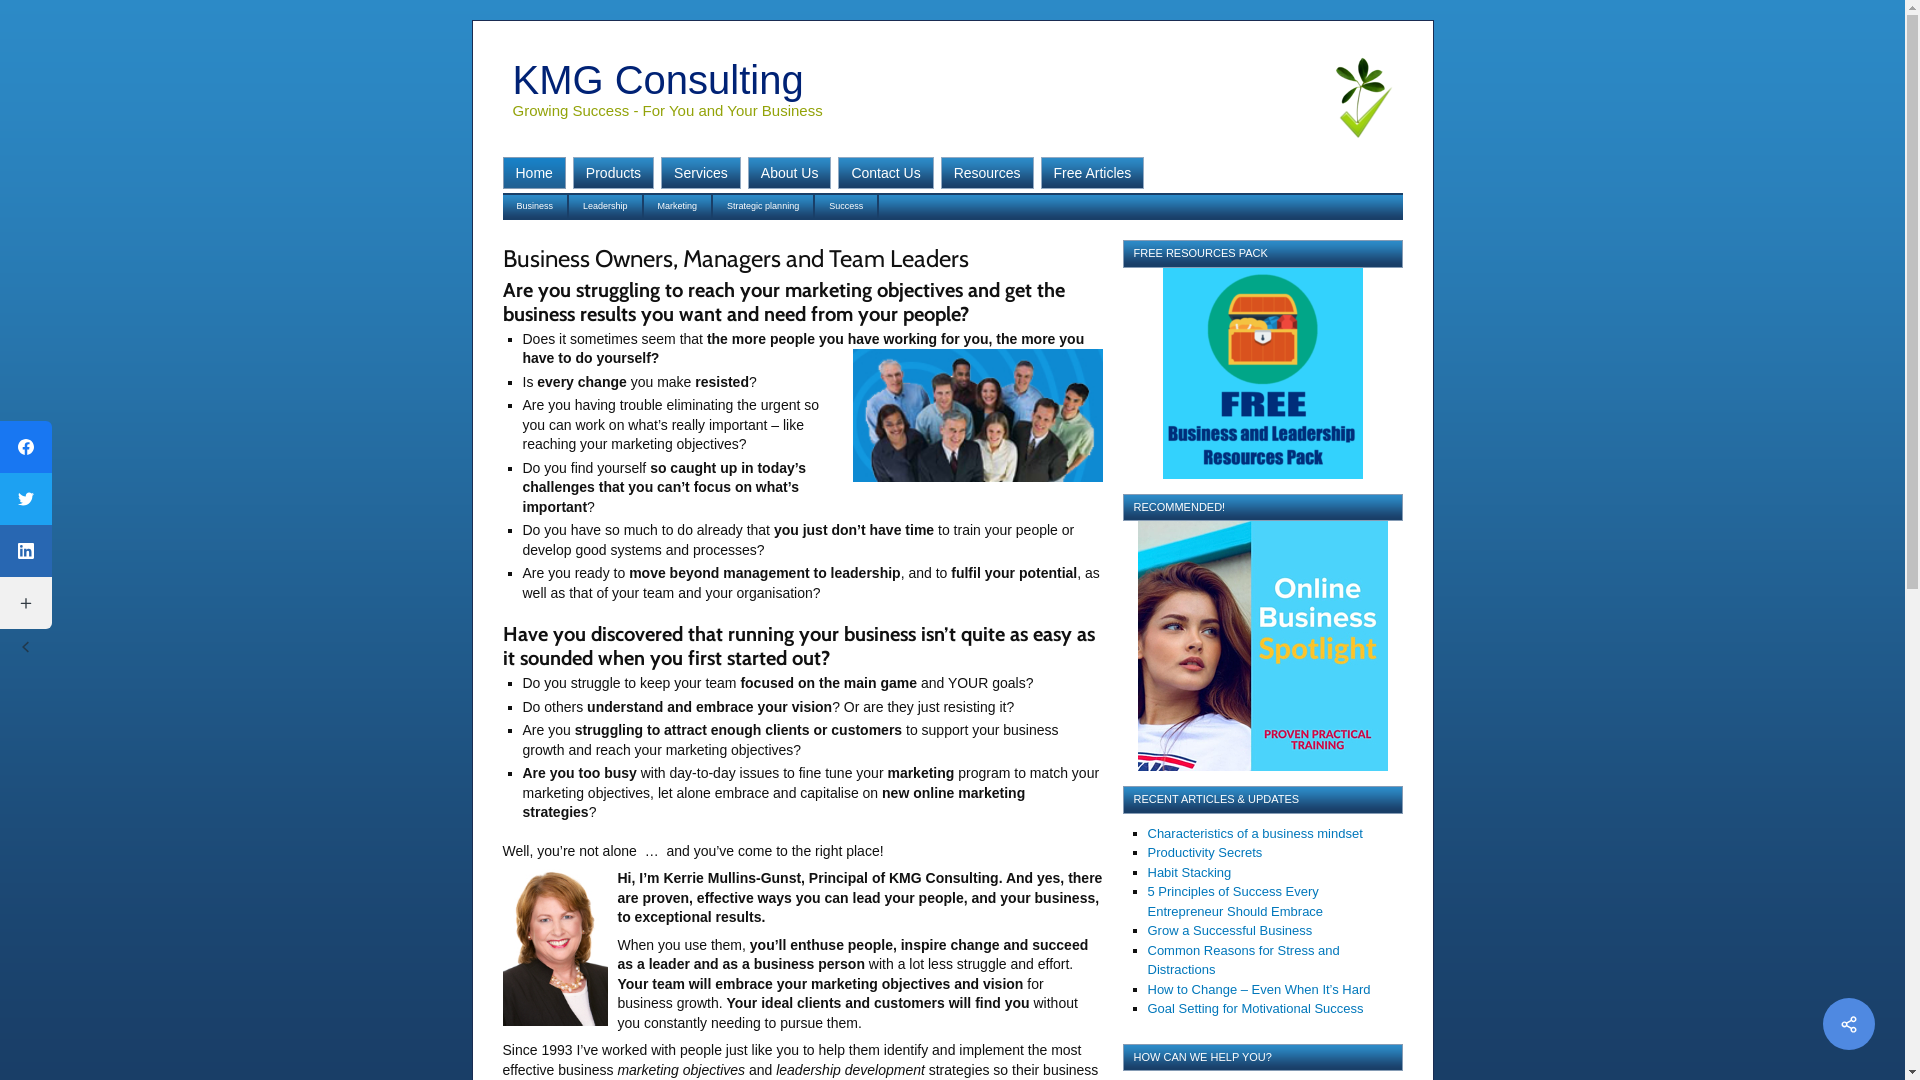  Describe the element at coordinates (1244, 960) in the screenshot. I see `Common Reasons for Stress and Distractions` at that location.